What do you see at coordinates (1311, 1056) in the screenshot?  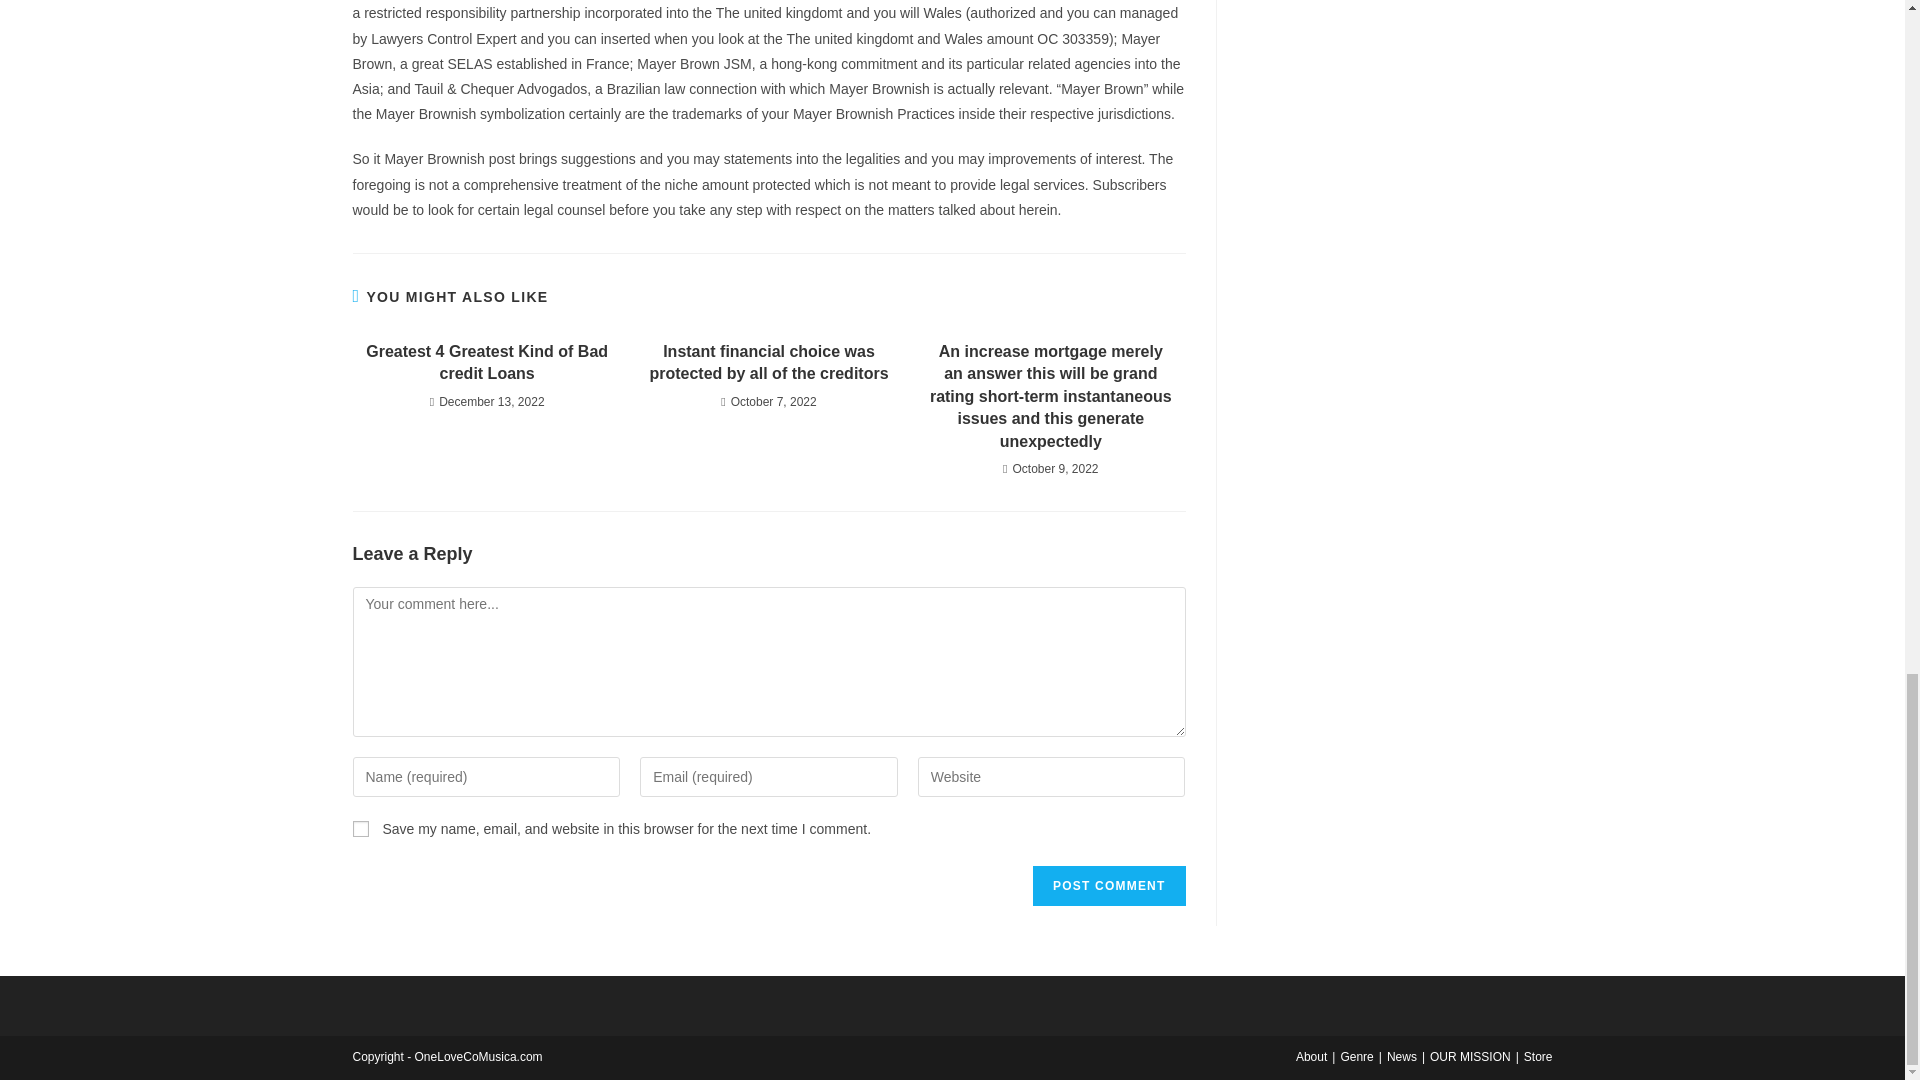 I see `About` at bounding box center [1311, 1056].